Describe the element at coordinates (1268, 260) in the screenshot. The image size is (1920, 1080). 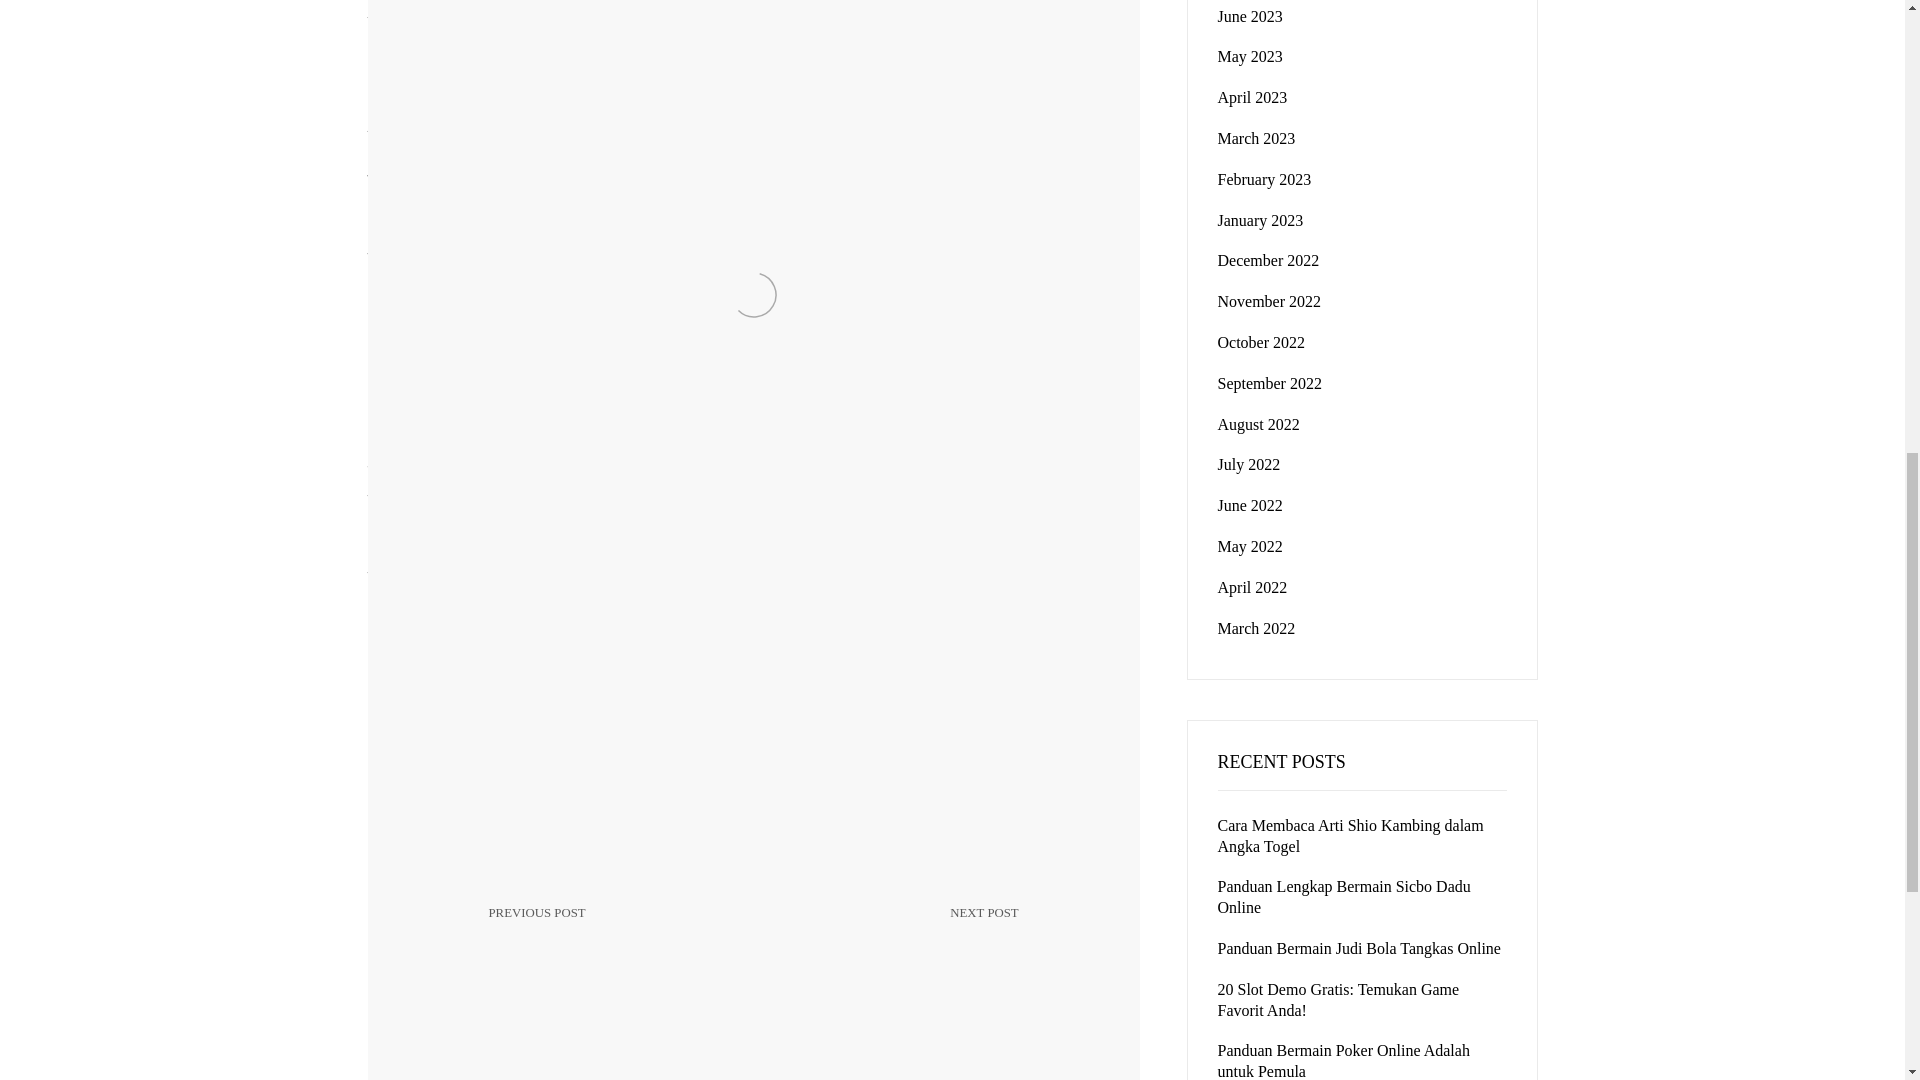
I see `November 2022` at that location.